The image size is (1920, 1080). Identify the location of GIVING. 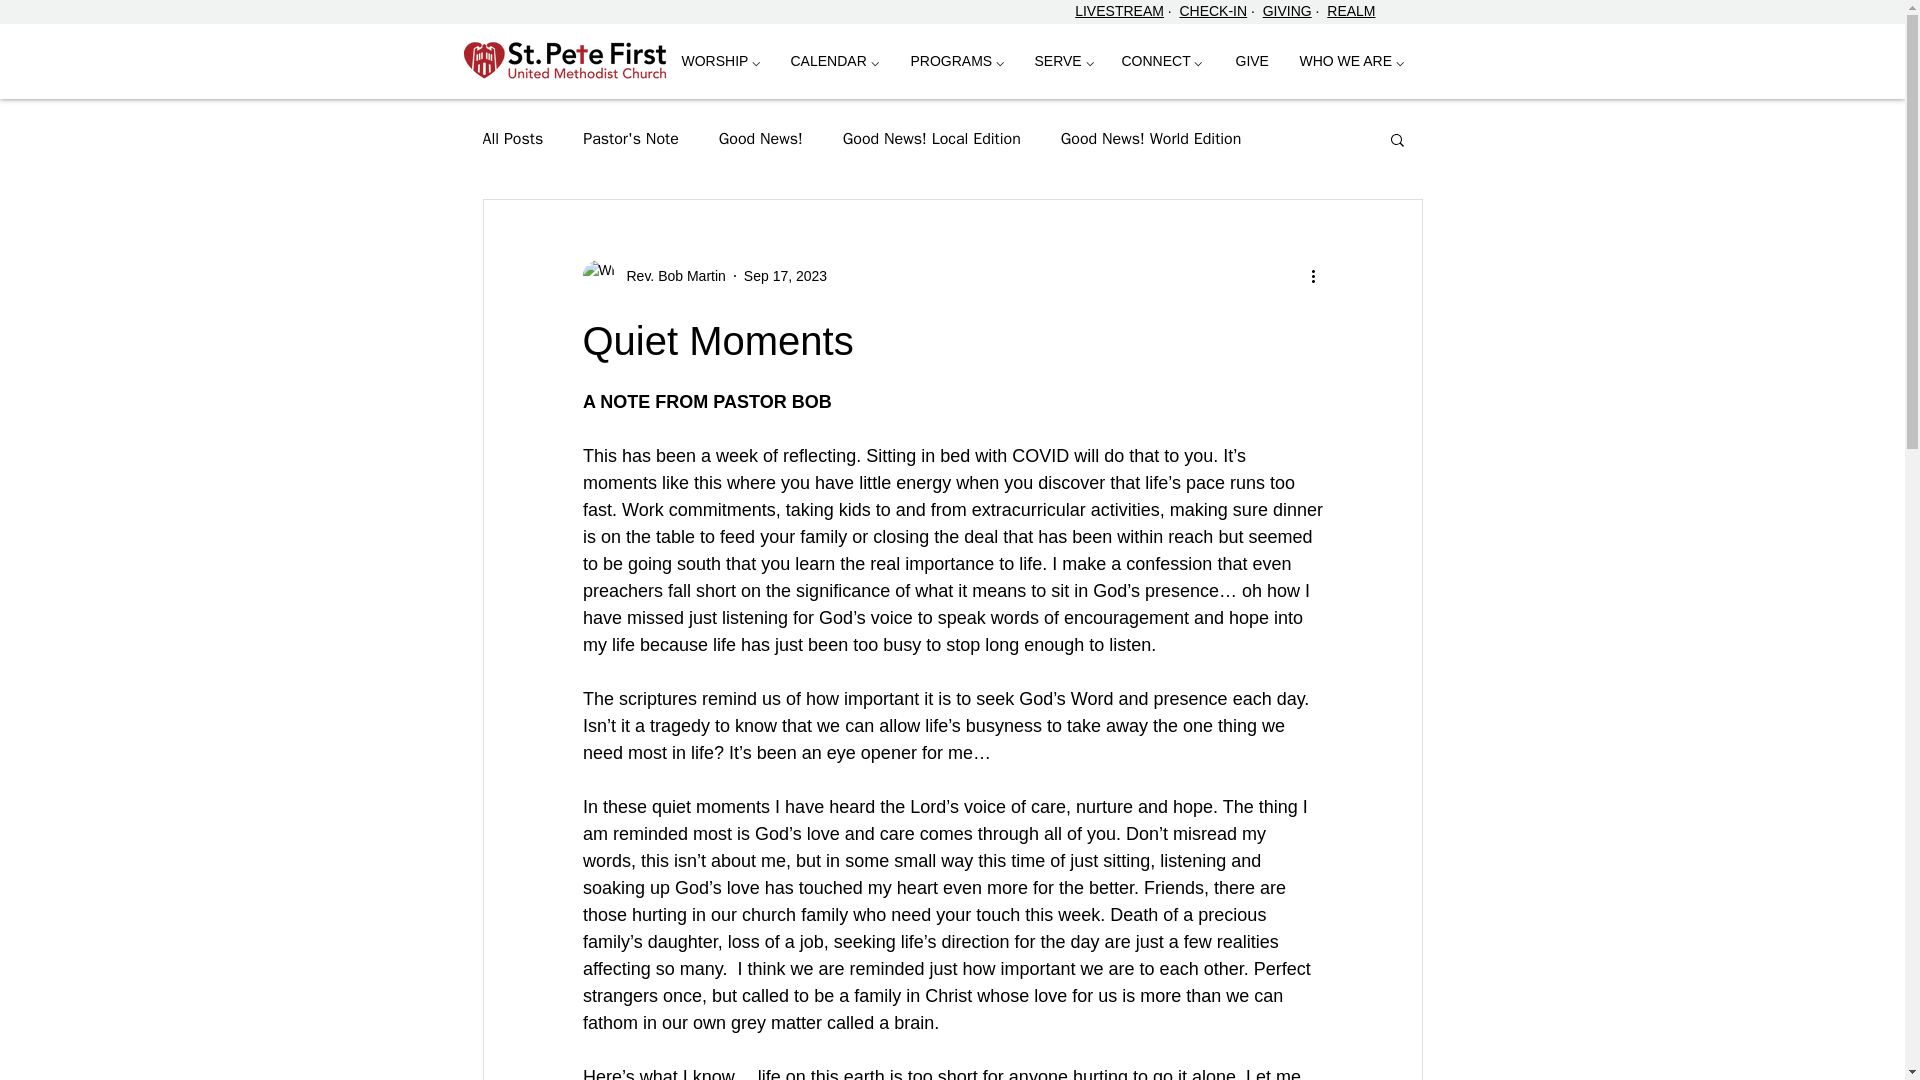
(1287, 11).